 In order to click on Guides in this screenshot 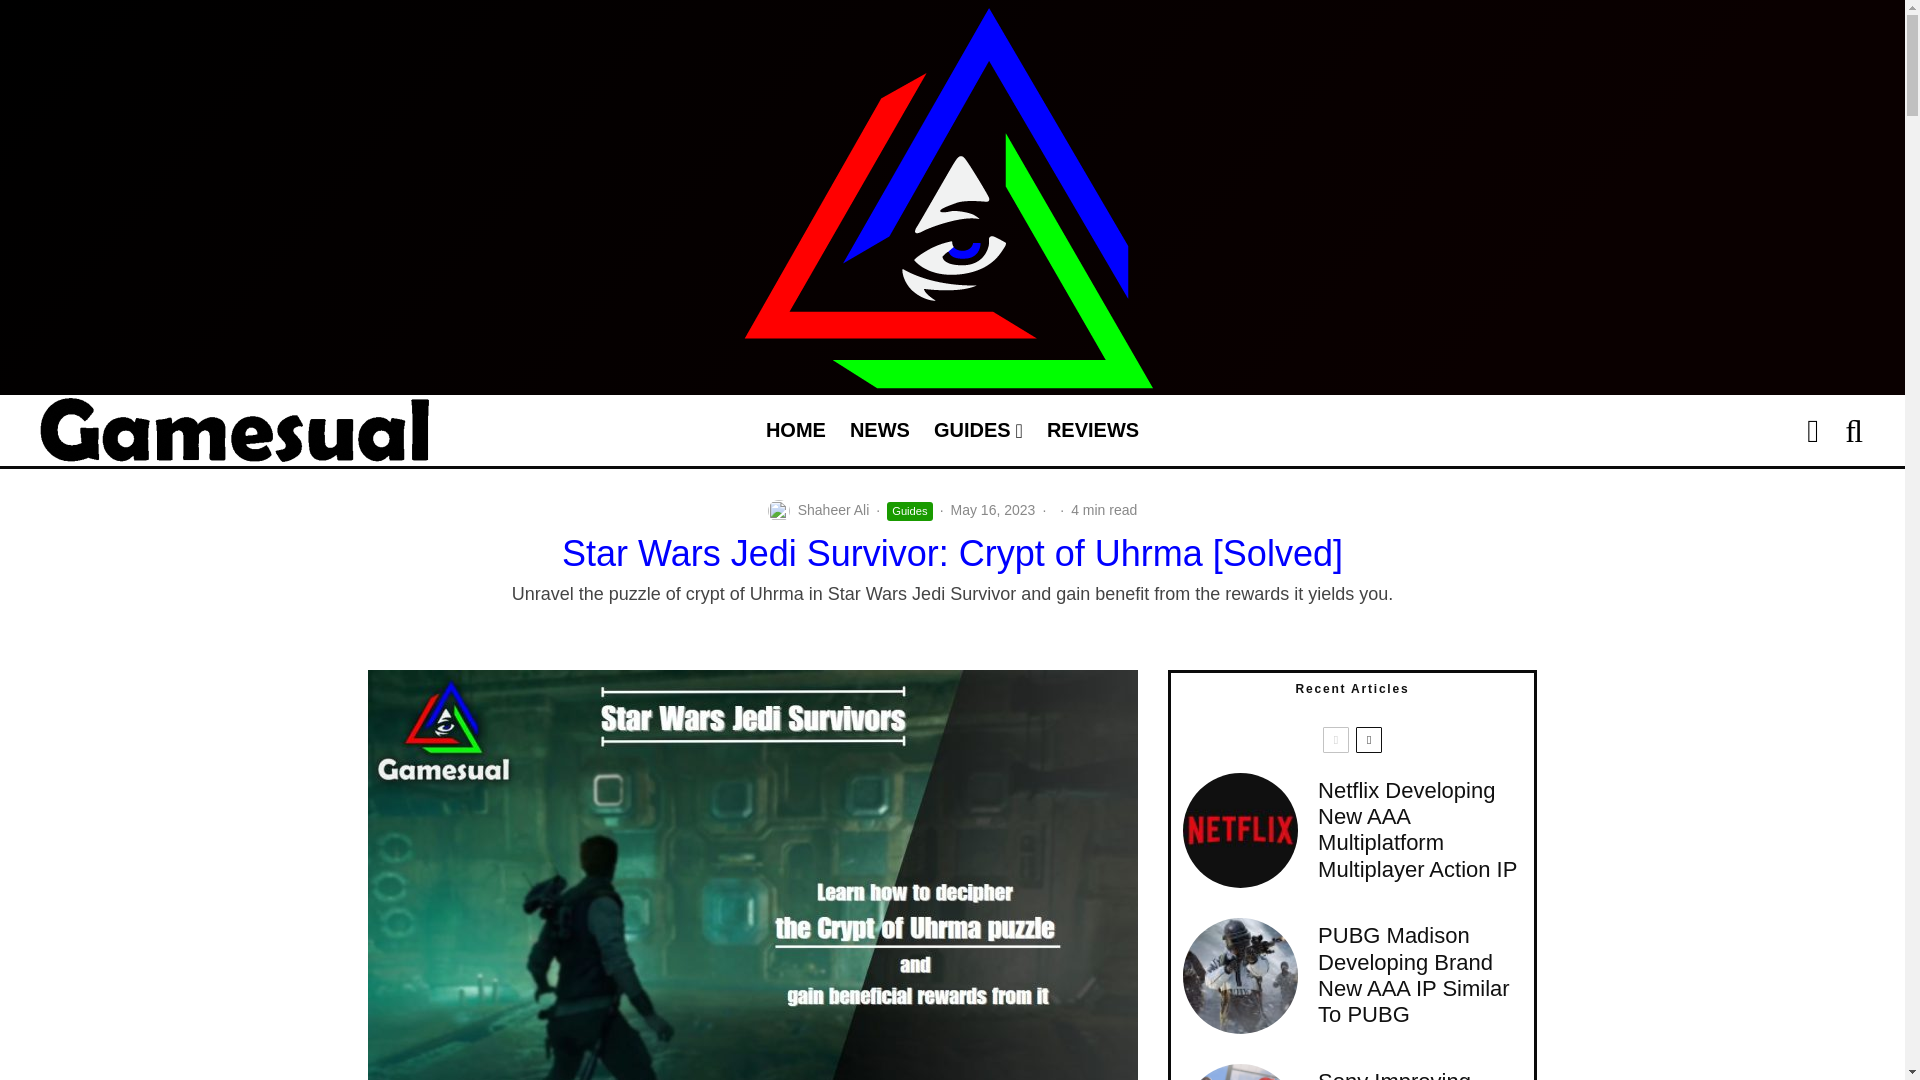, I will do `click(909, 511)`.